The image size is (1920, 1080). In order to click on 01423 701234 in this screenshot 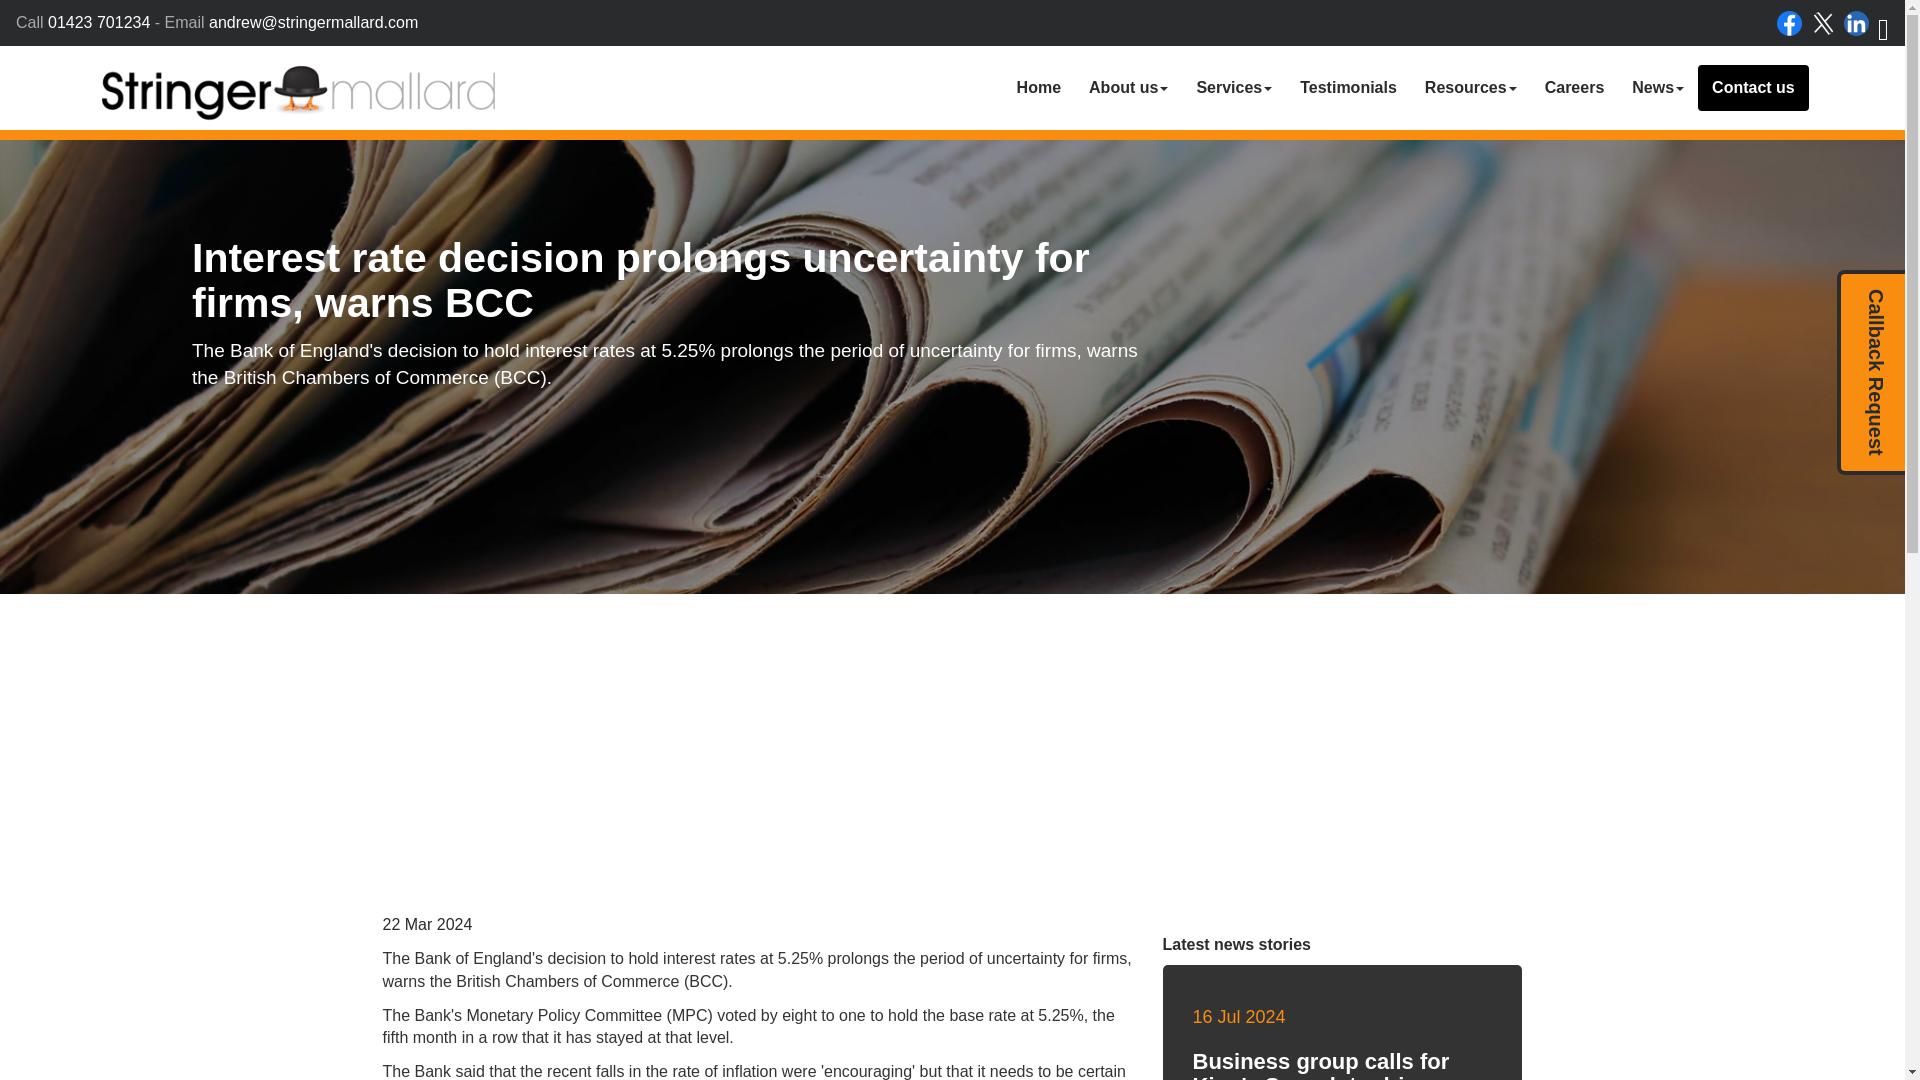, I will do `click(98, 22)`.